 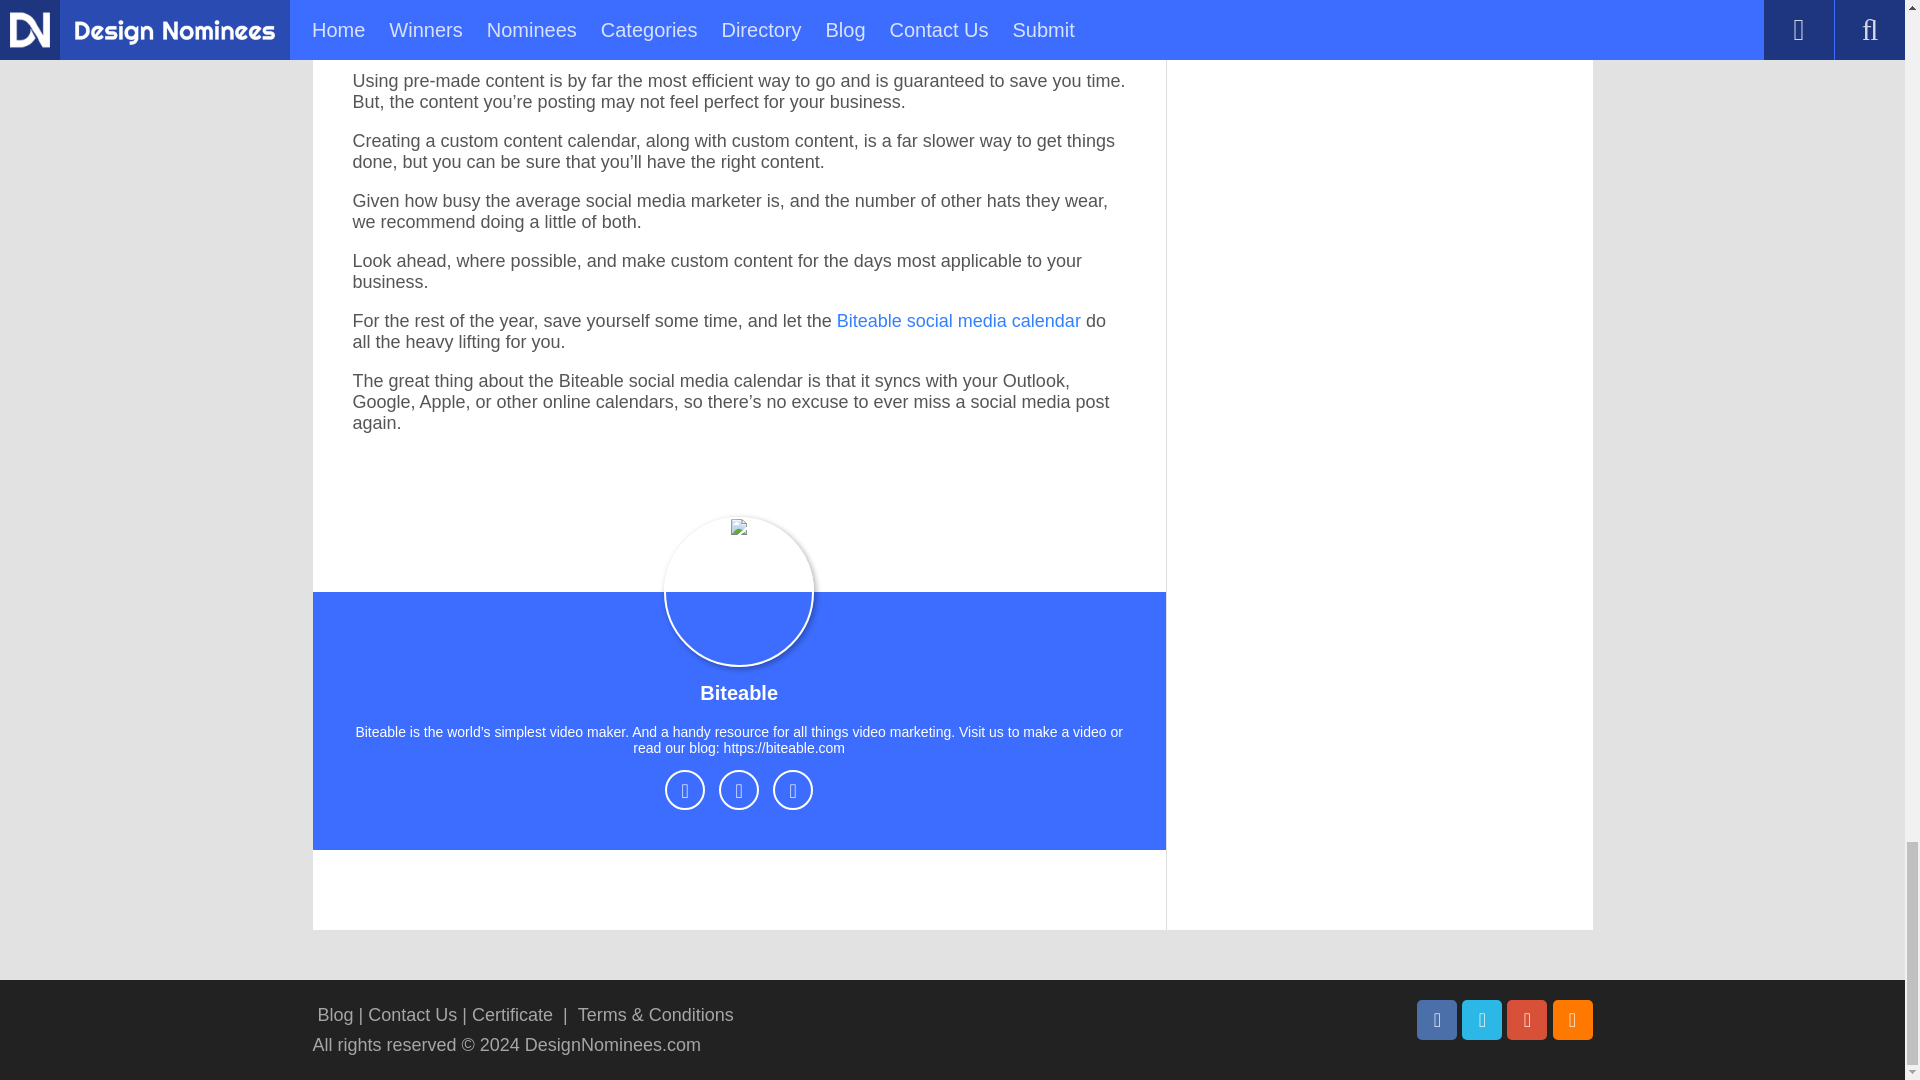 What do you see at coordinates (1527, 1020) in the screenshot?
I see `Pinterest` at bounding box center [1527, 1020].